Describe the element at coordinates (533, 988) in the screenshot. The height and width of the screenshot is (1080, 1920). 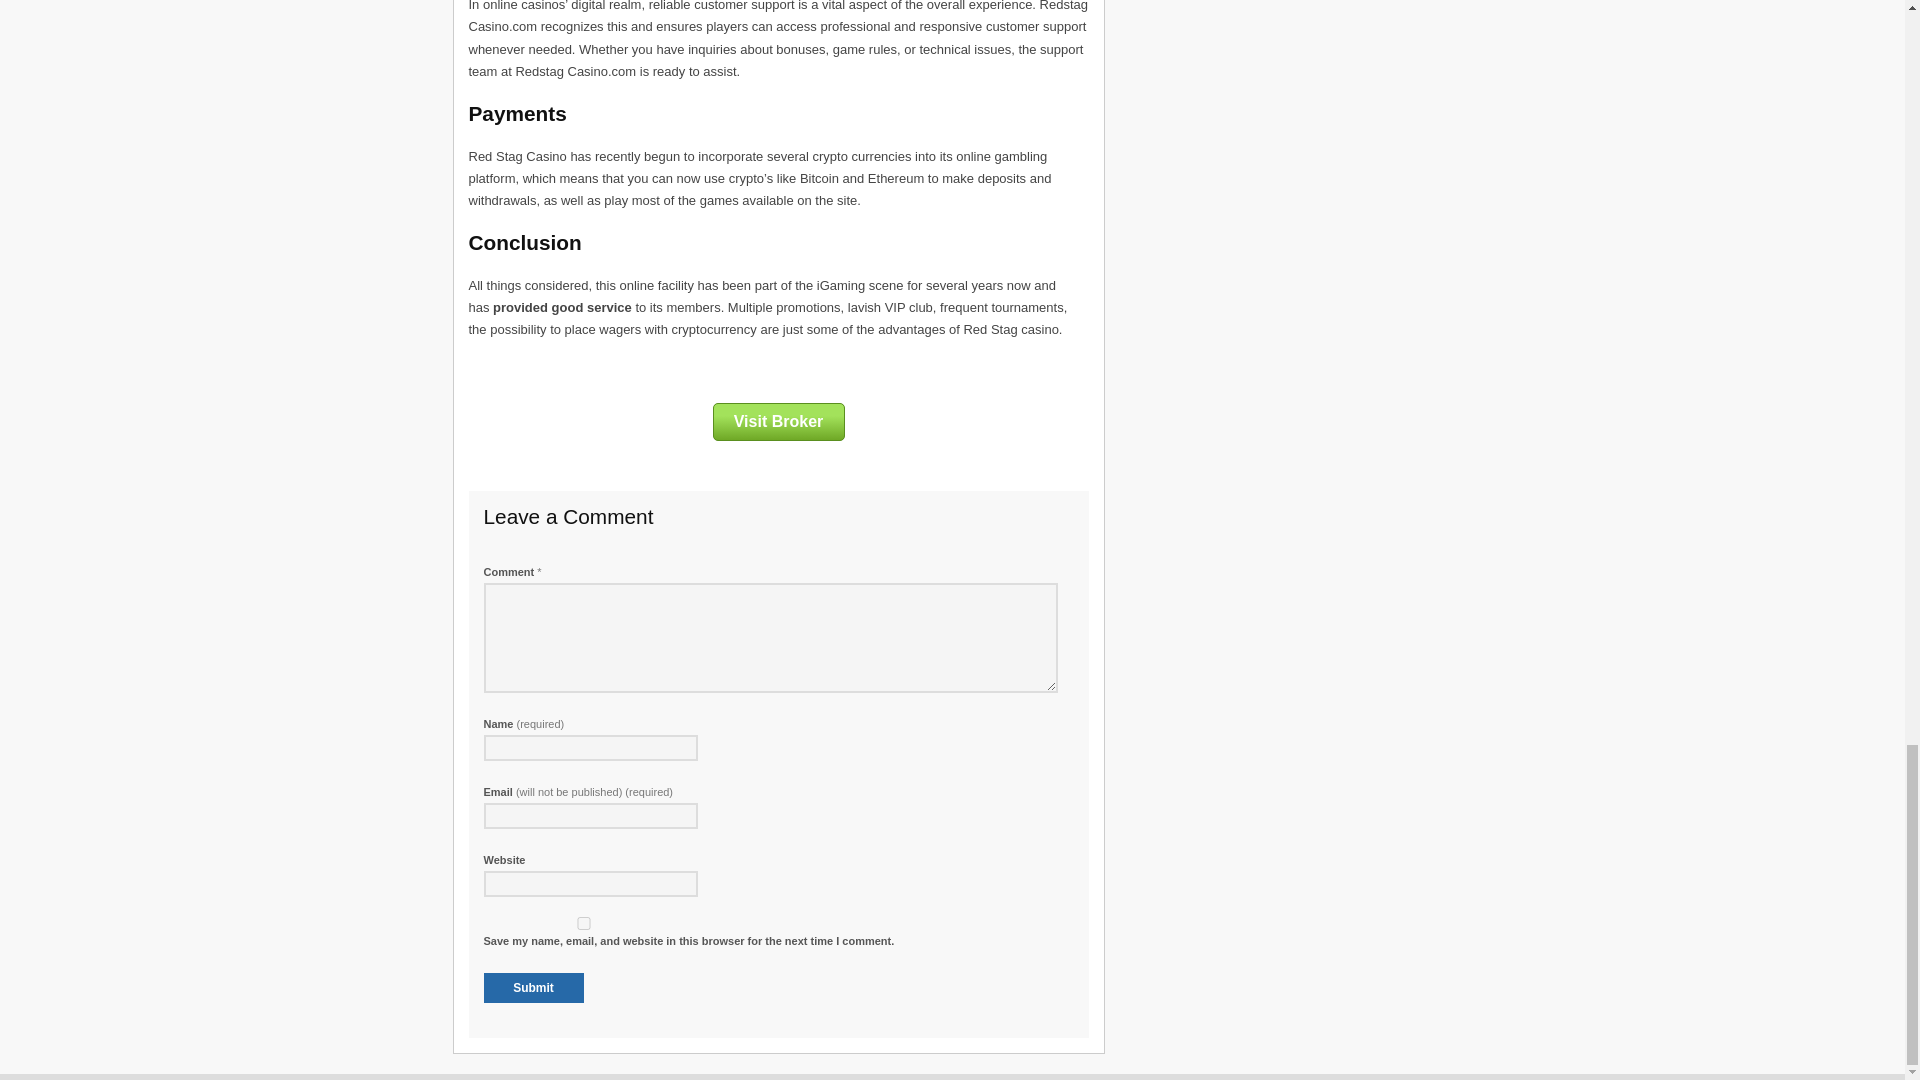
I see `Submit` at that location.